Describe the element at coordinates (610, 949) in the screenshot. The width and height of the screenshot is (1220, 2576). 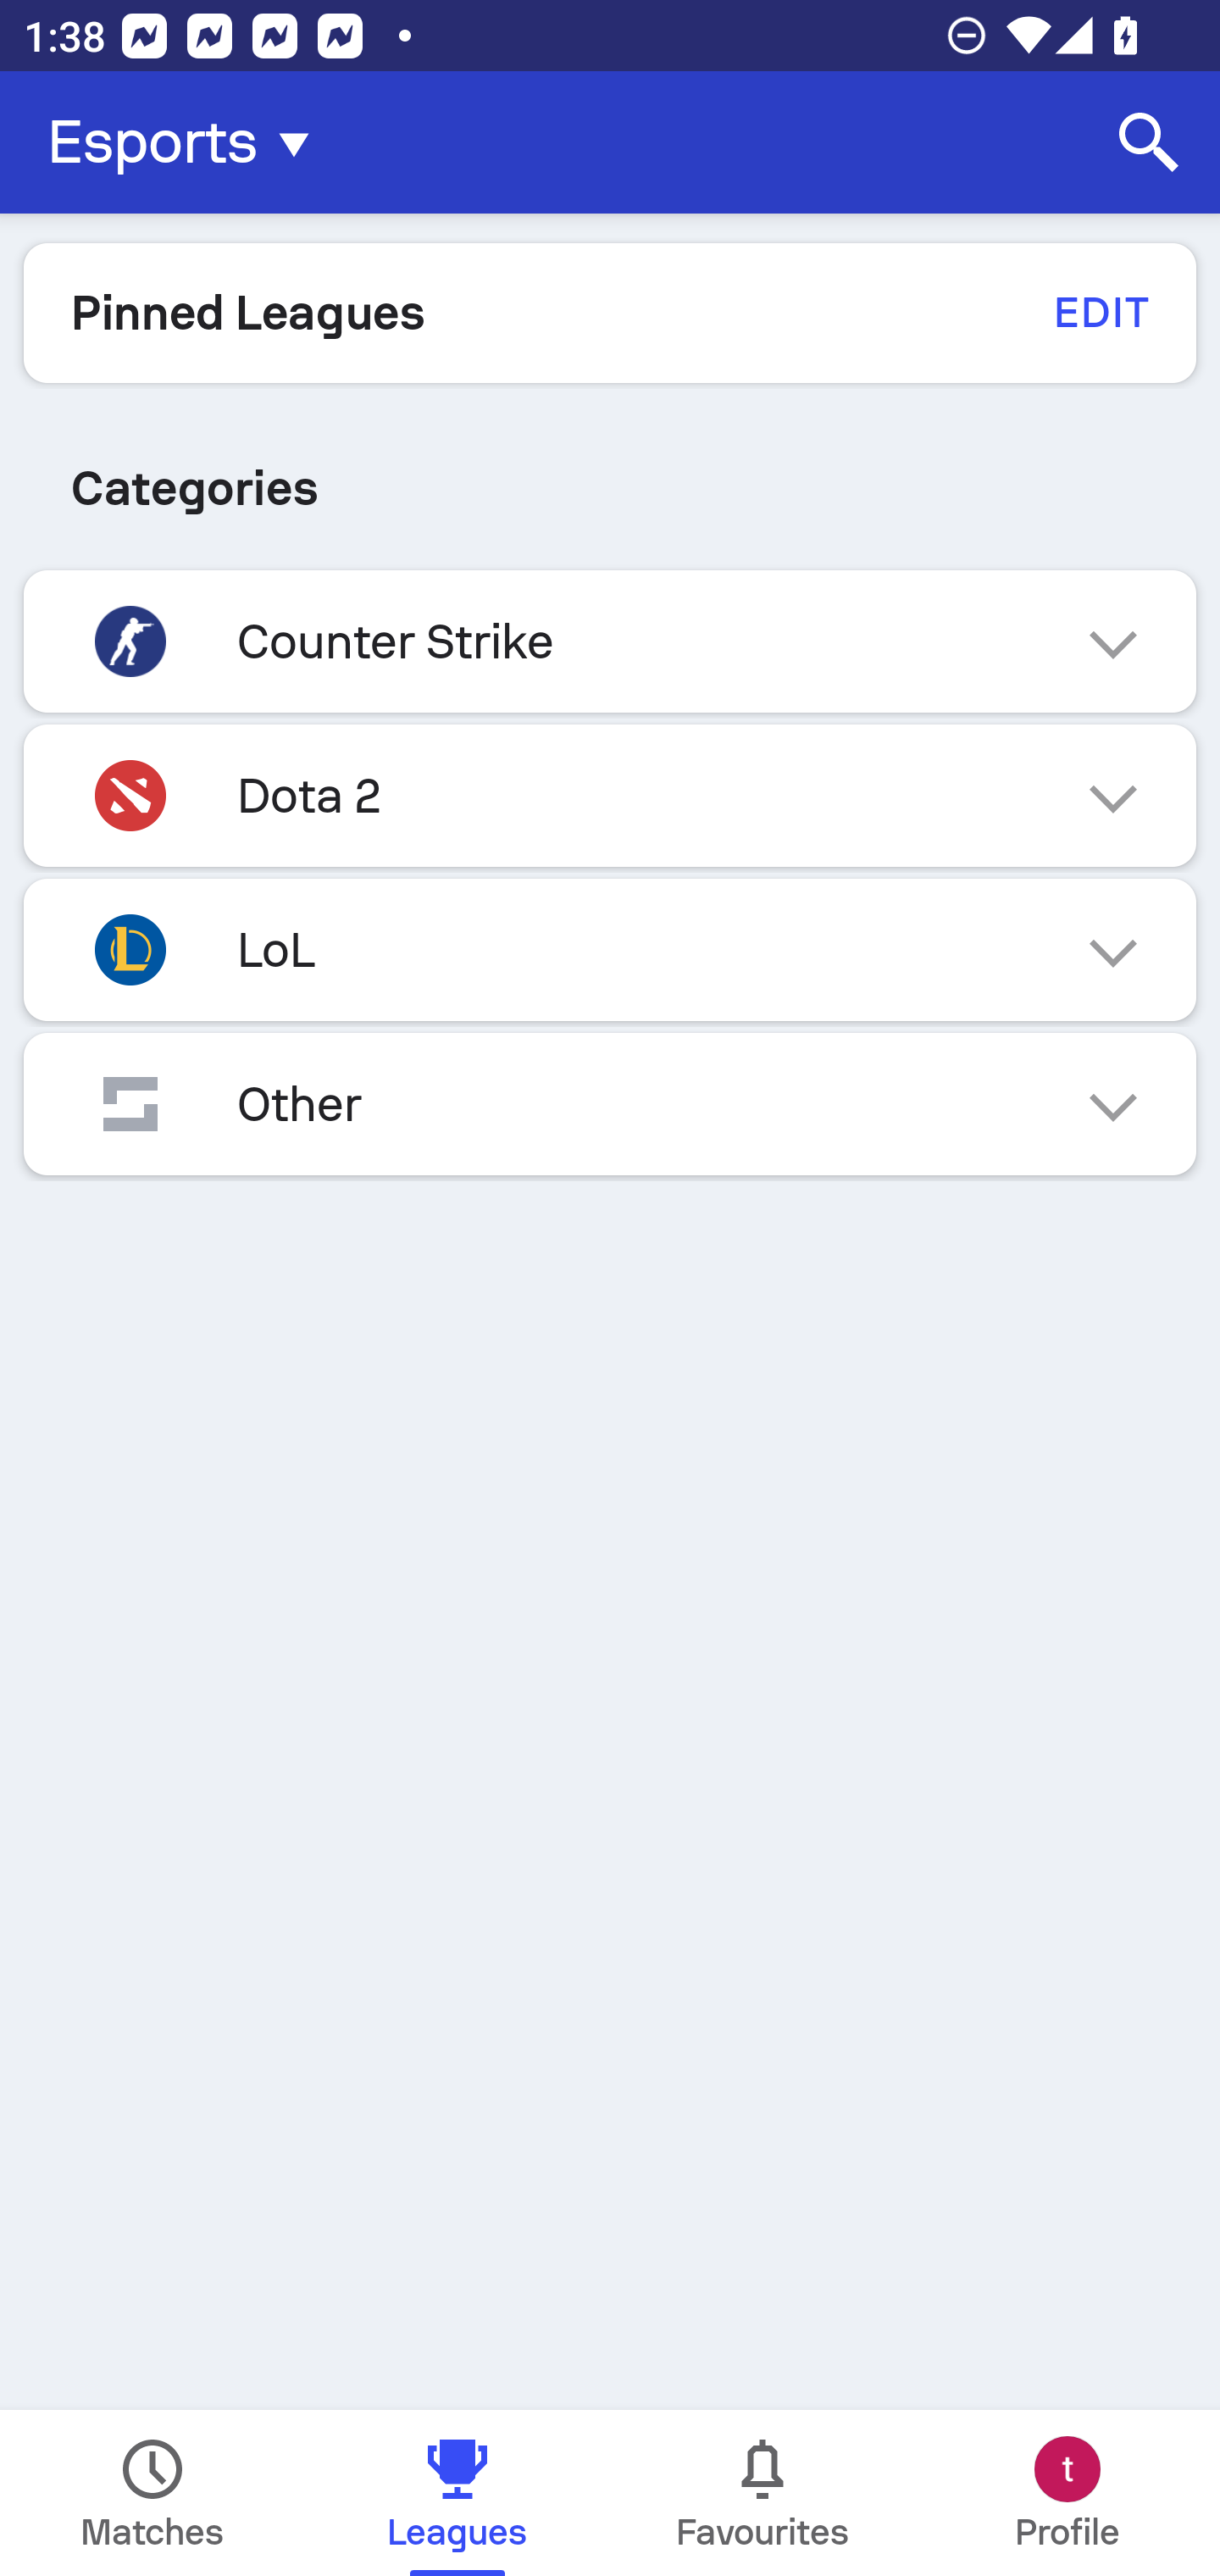
I see `LoL` at that location.